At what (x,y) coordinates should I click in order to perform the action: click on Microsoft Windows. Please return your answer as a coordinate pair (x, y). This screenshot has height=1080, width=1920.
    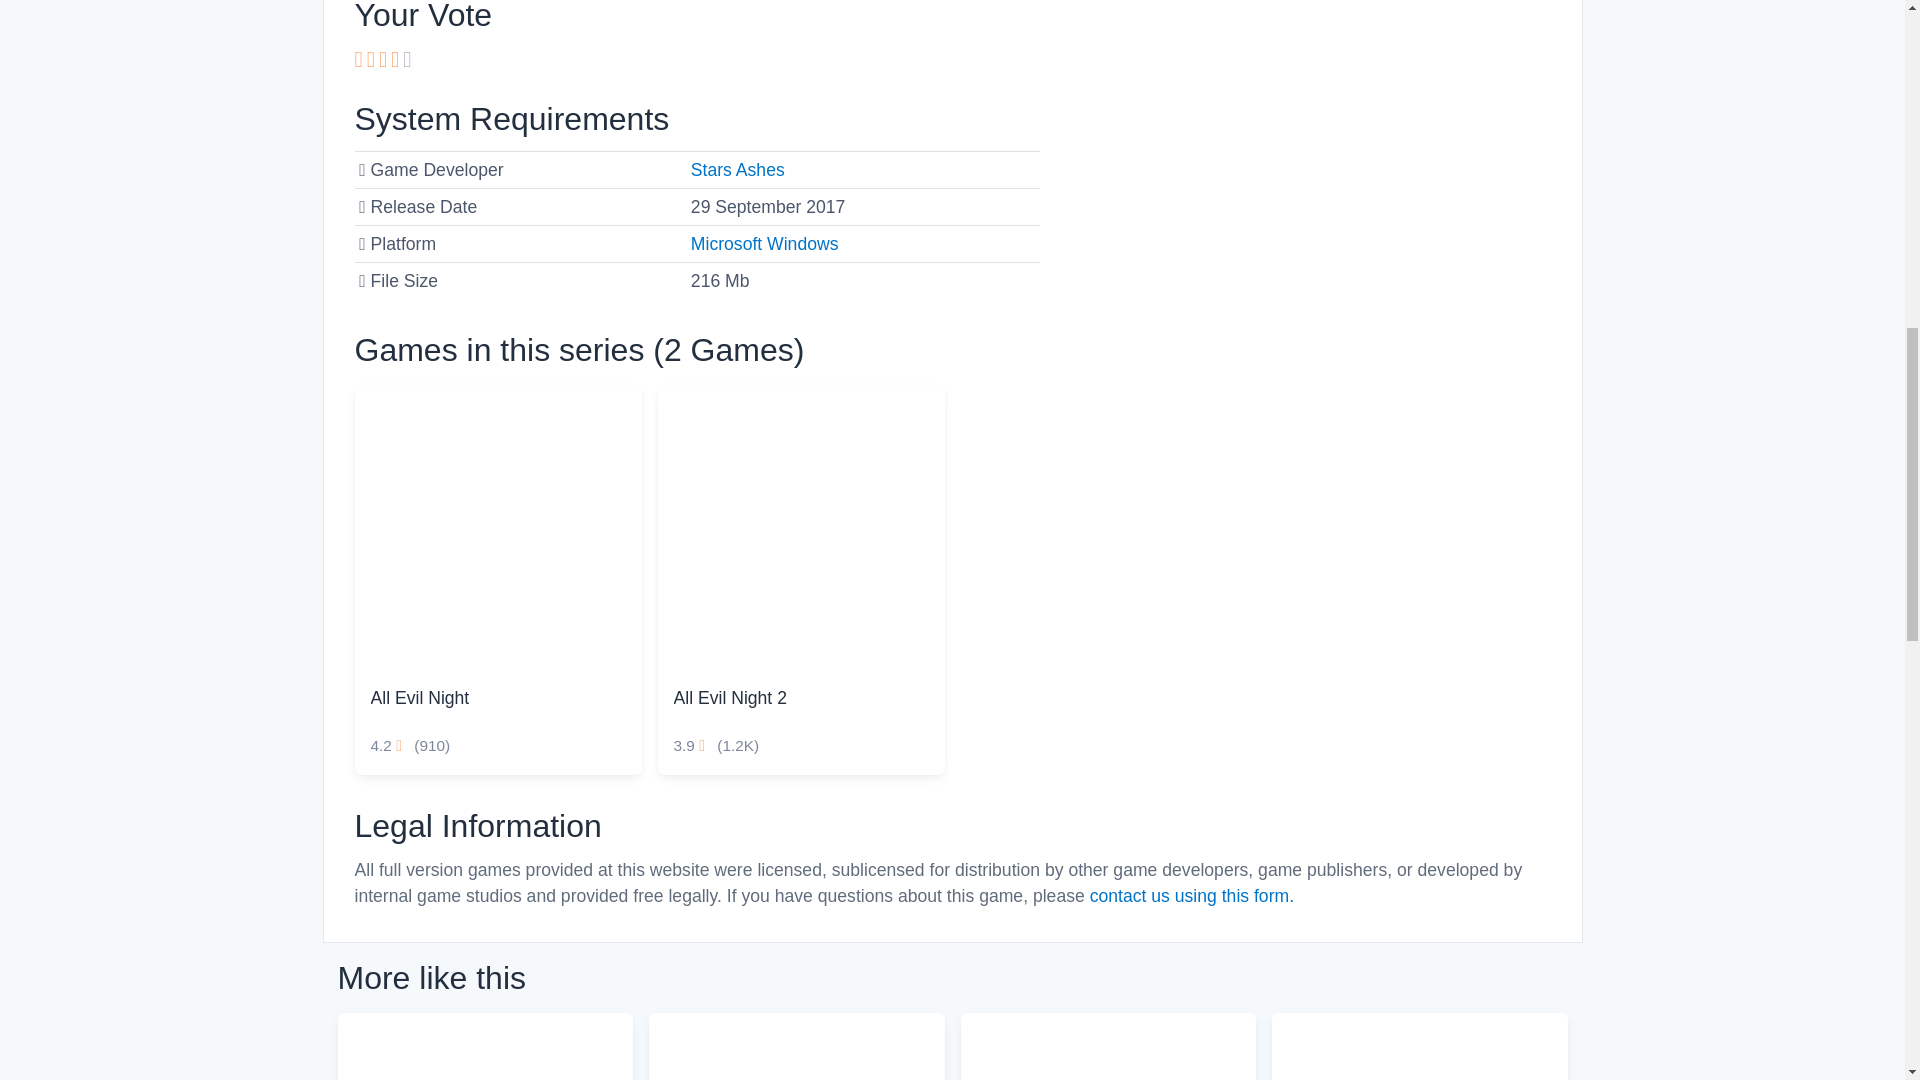
    Looking at the image, I should click on (765, 244).